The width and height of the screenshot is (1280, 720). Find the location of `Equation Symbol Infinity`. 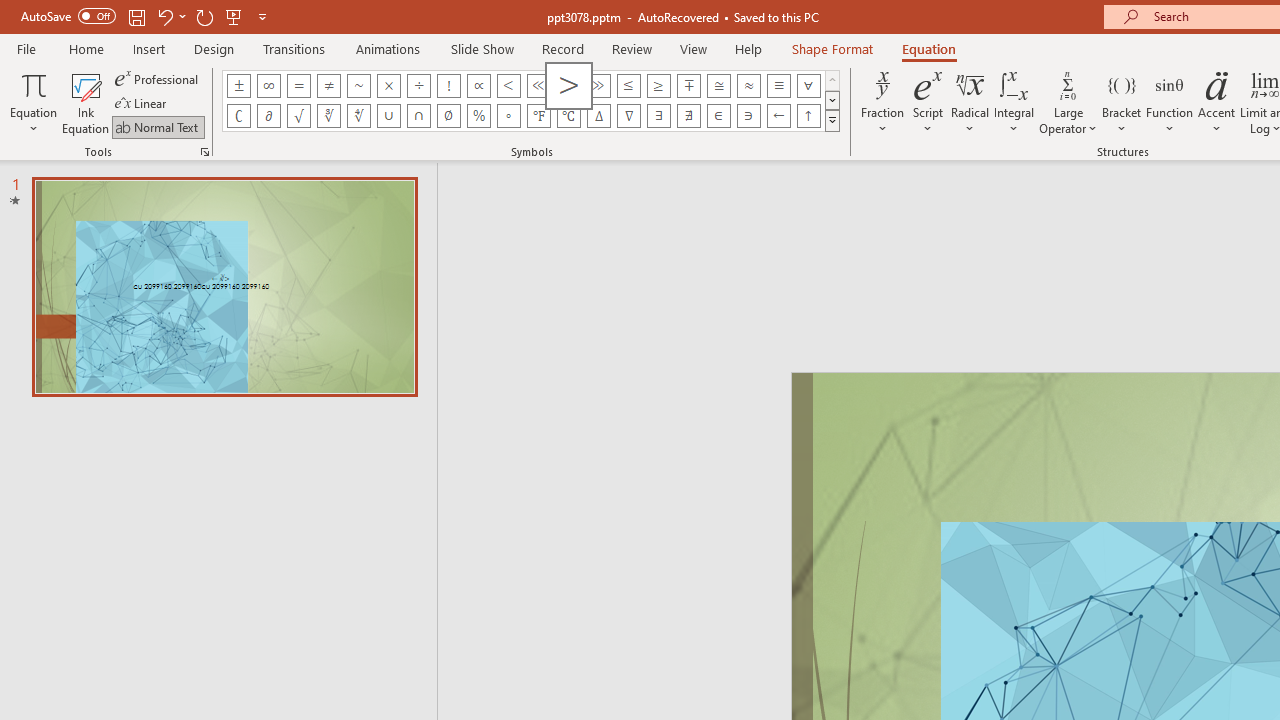

Equation Symbol Infinity is located at coordinates (268, 86).